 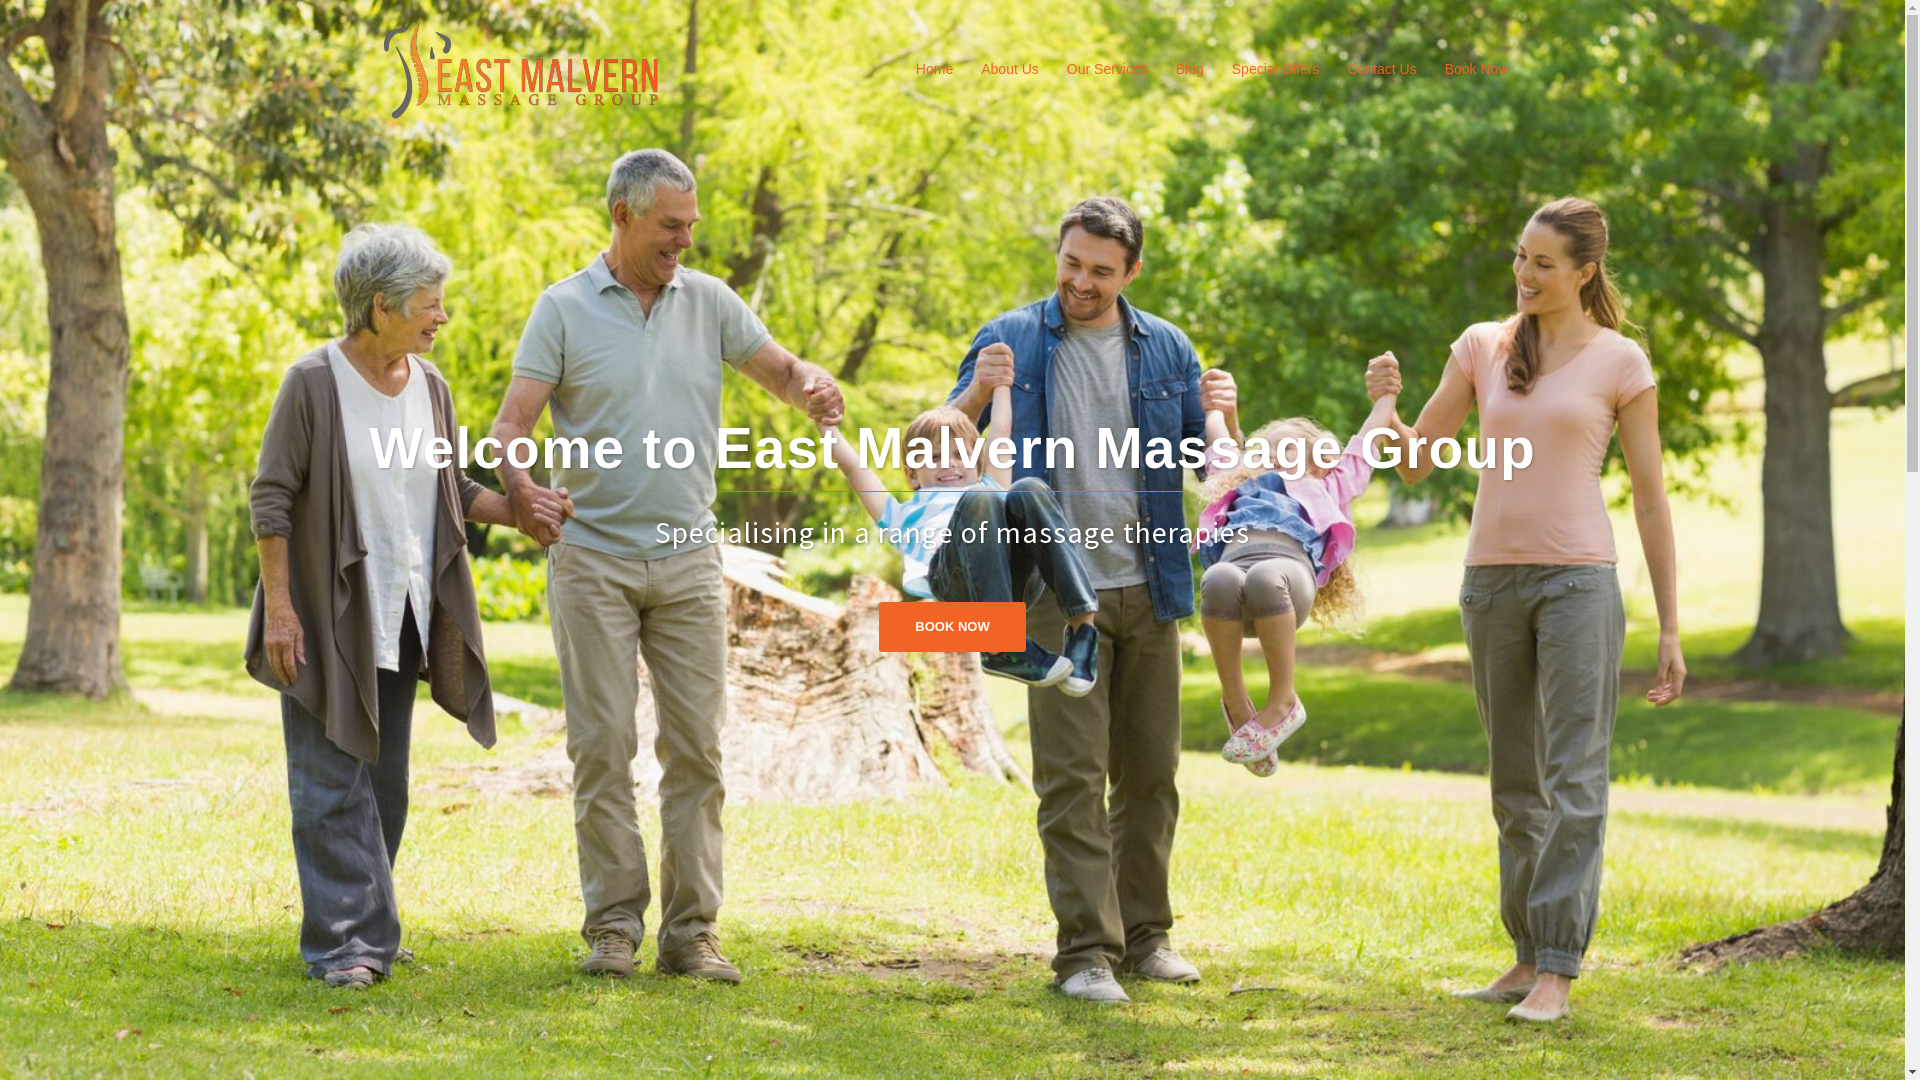 I want to click on East Malvern Massage Group, so click(x=520, y=68).